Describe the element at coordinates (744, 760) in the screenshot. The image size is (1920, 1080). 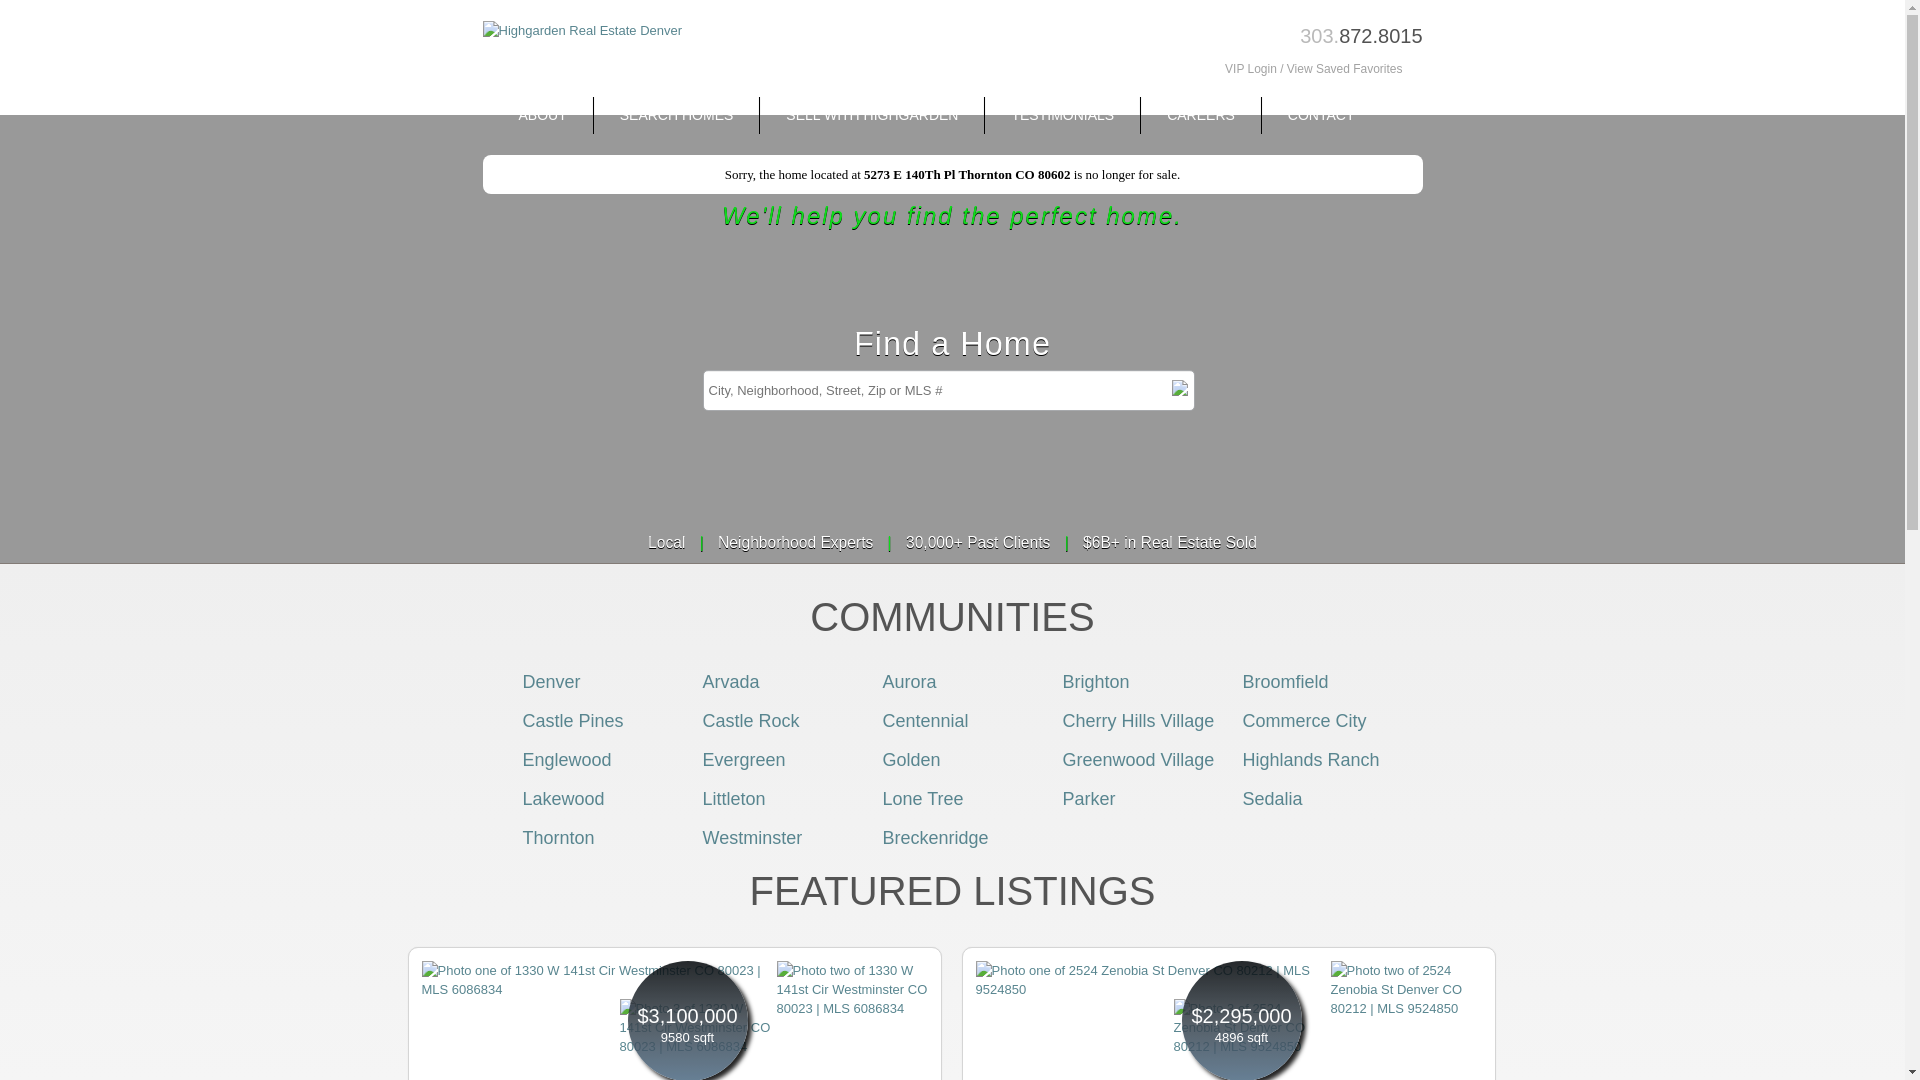
I see `View Evergreen, CO homes for sale.` at that location.